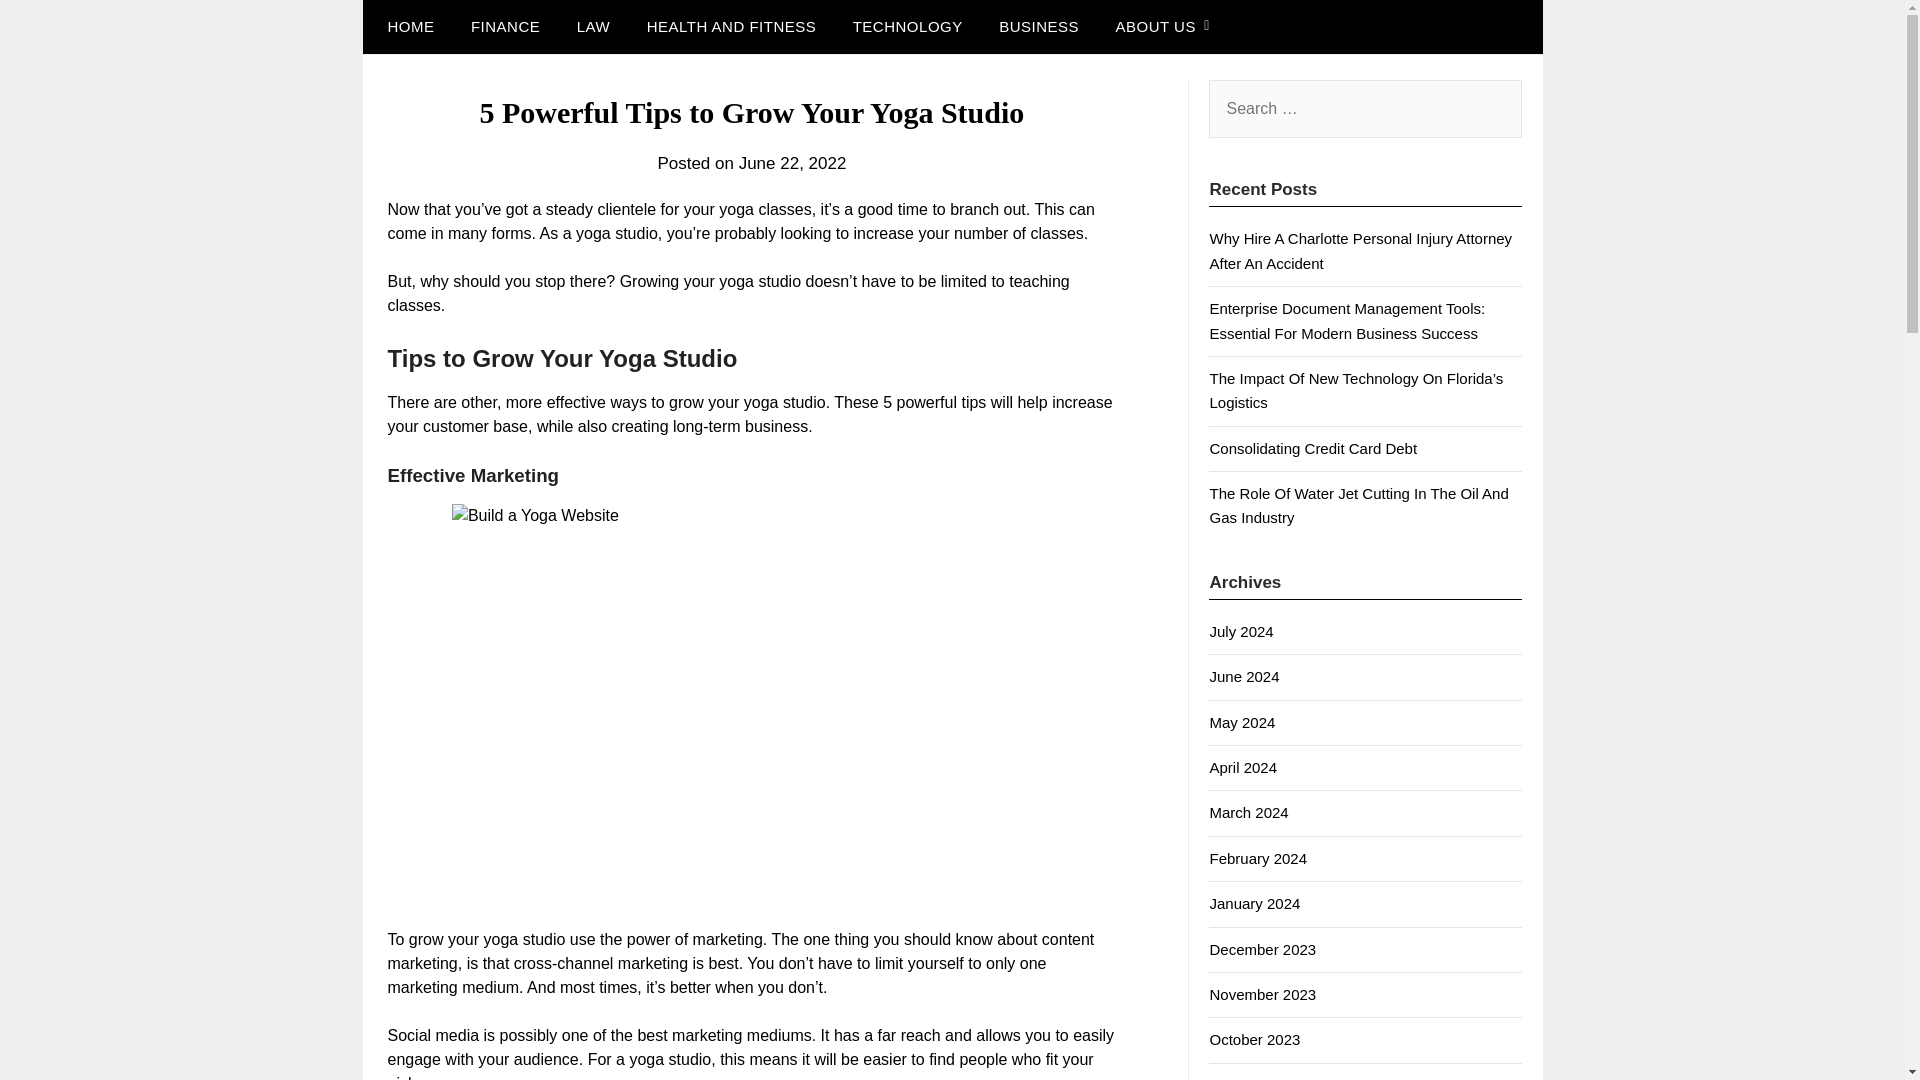 The image size is (1920, 1080). Describe the element at coordinates (406, 27) in the screenshot. I see `HOME` at that location.